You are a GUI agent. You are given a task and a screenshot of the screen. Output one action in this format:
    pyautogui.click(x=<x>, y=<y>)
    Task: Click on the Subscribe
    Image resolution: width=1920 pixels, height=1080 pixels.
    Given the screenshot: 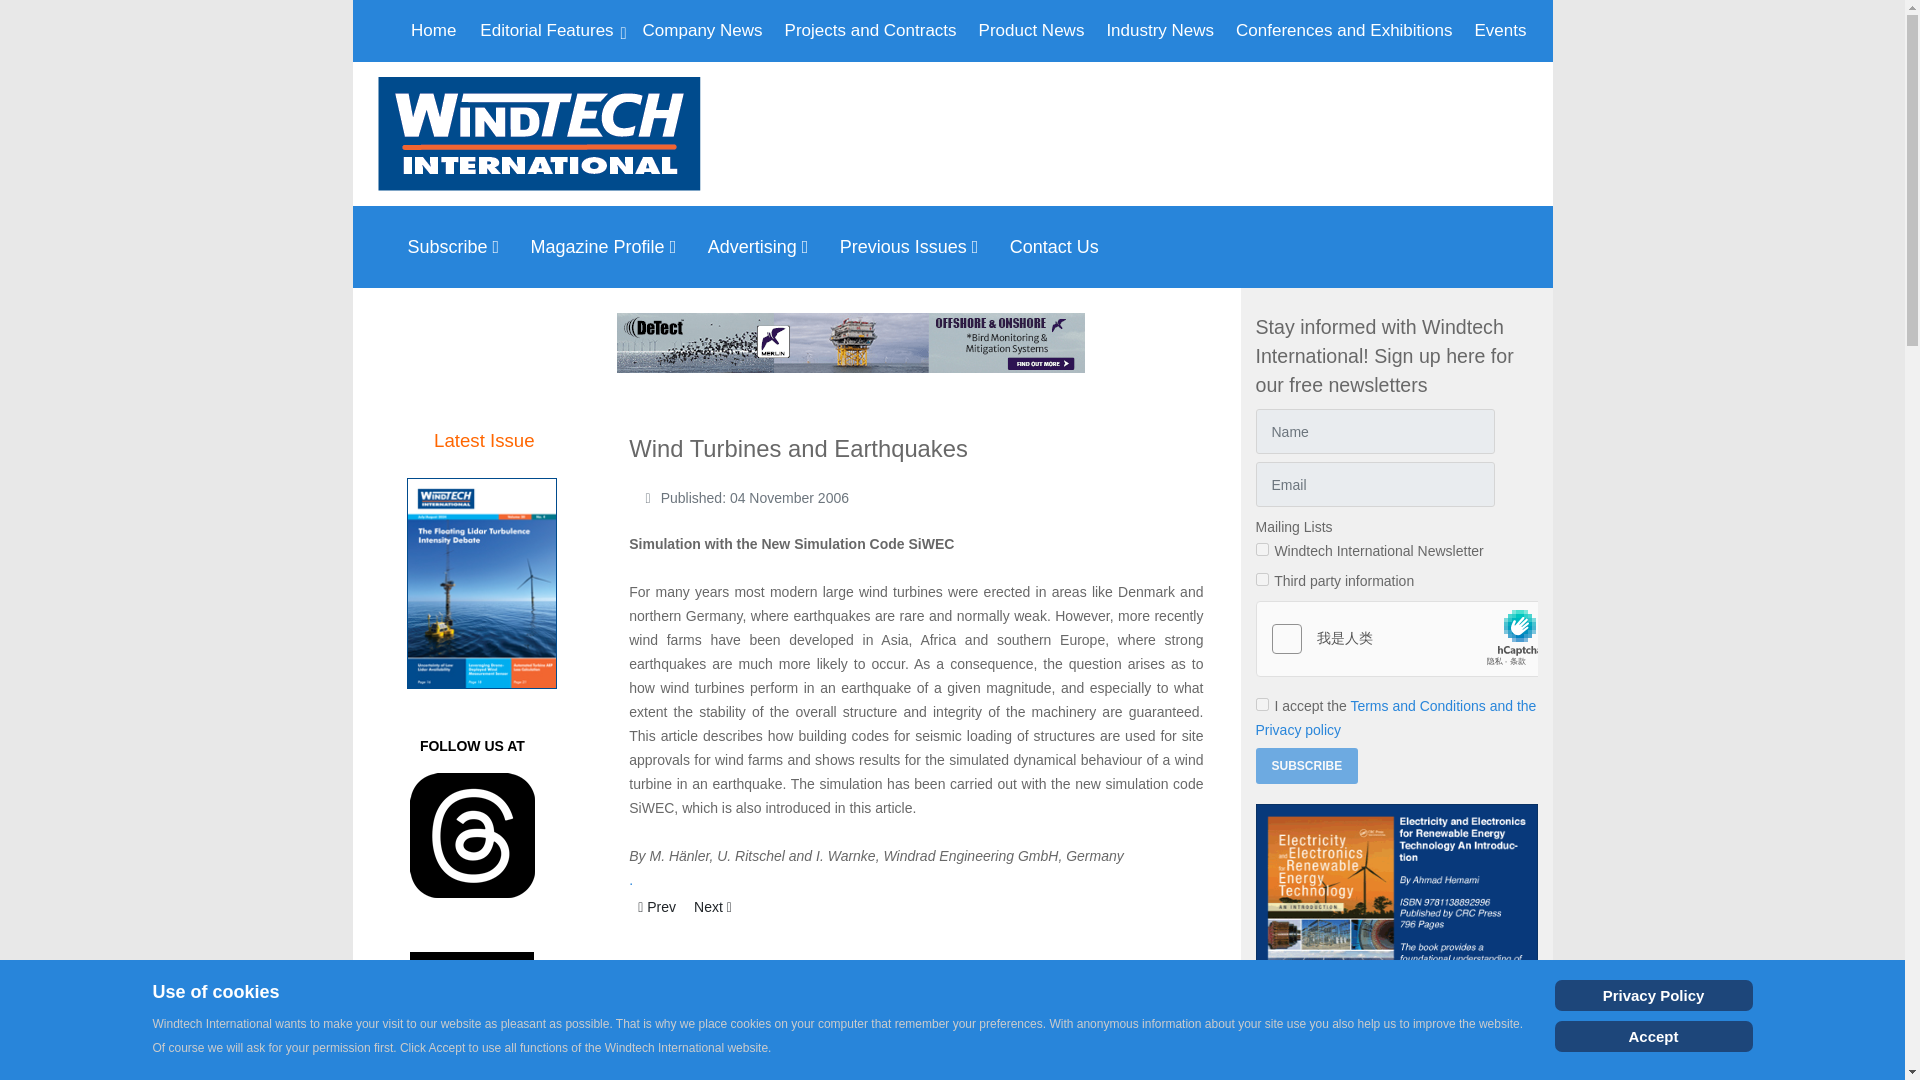 What is the action you would take?
    pyautogui.click(x=458, y=246)
    